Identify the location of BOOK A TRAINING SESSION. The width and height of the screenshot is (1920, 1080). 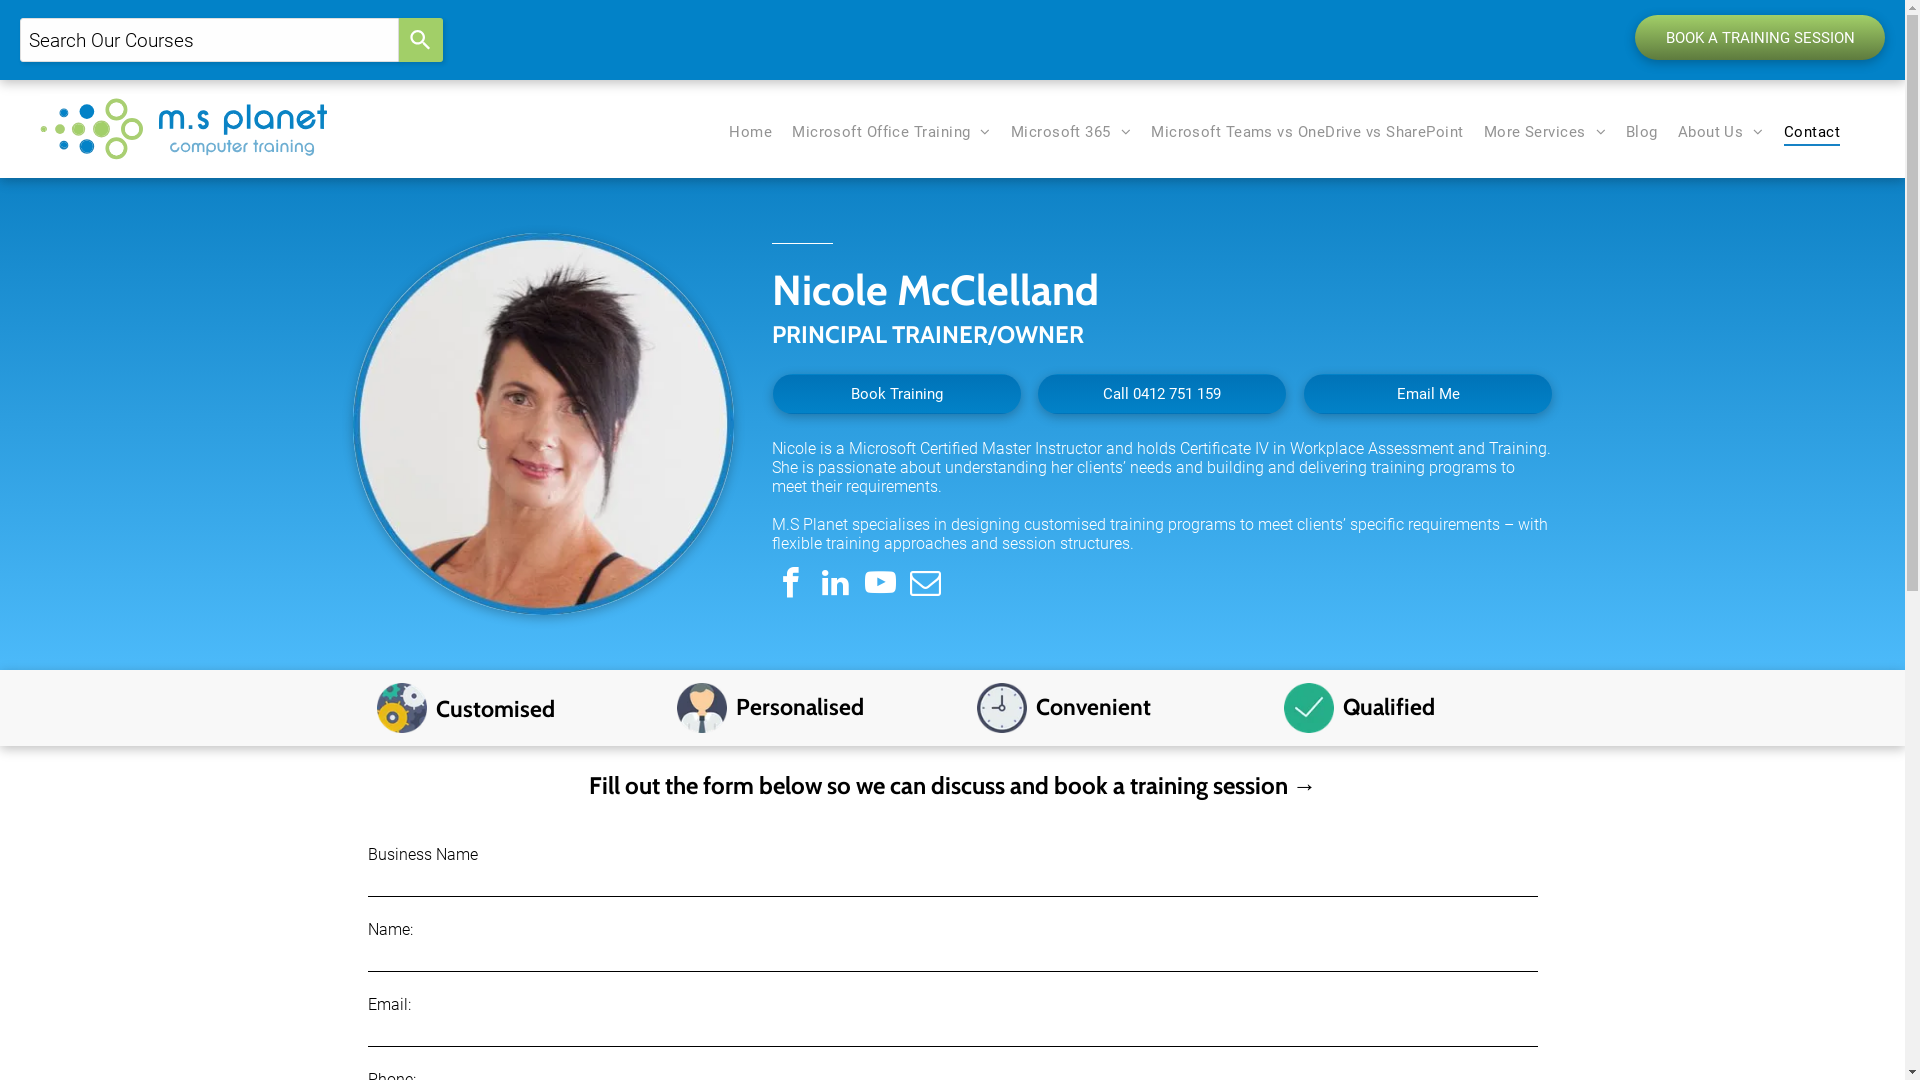
(1760, 38).